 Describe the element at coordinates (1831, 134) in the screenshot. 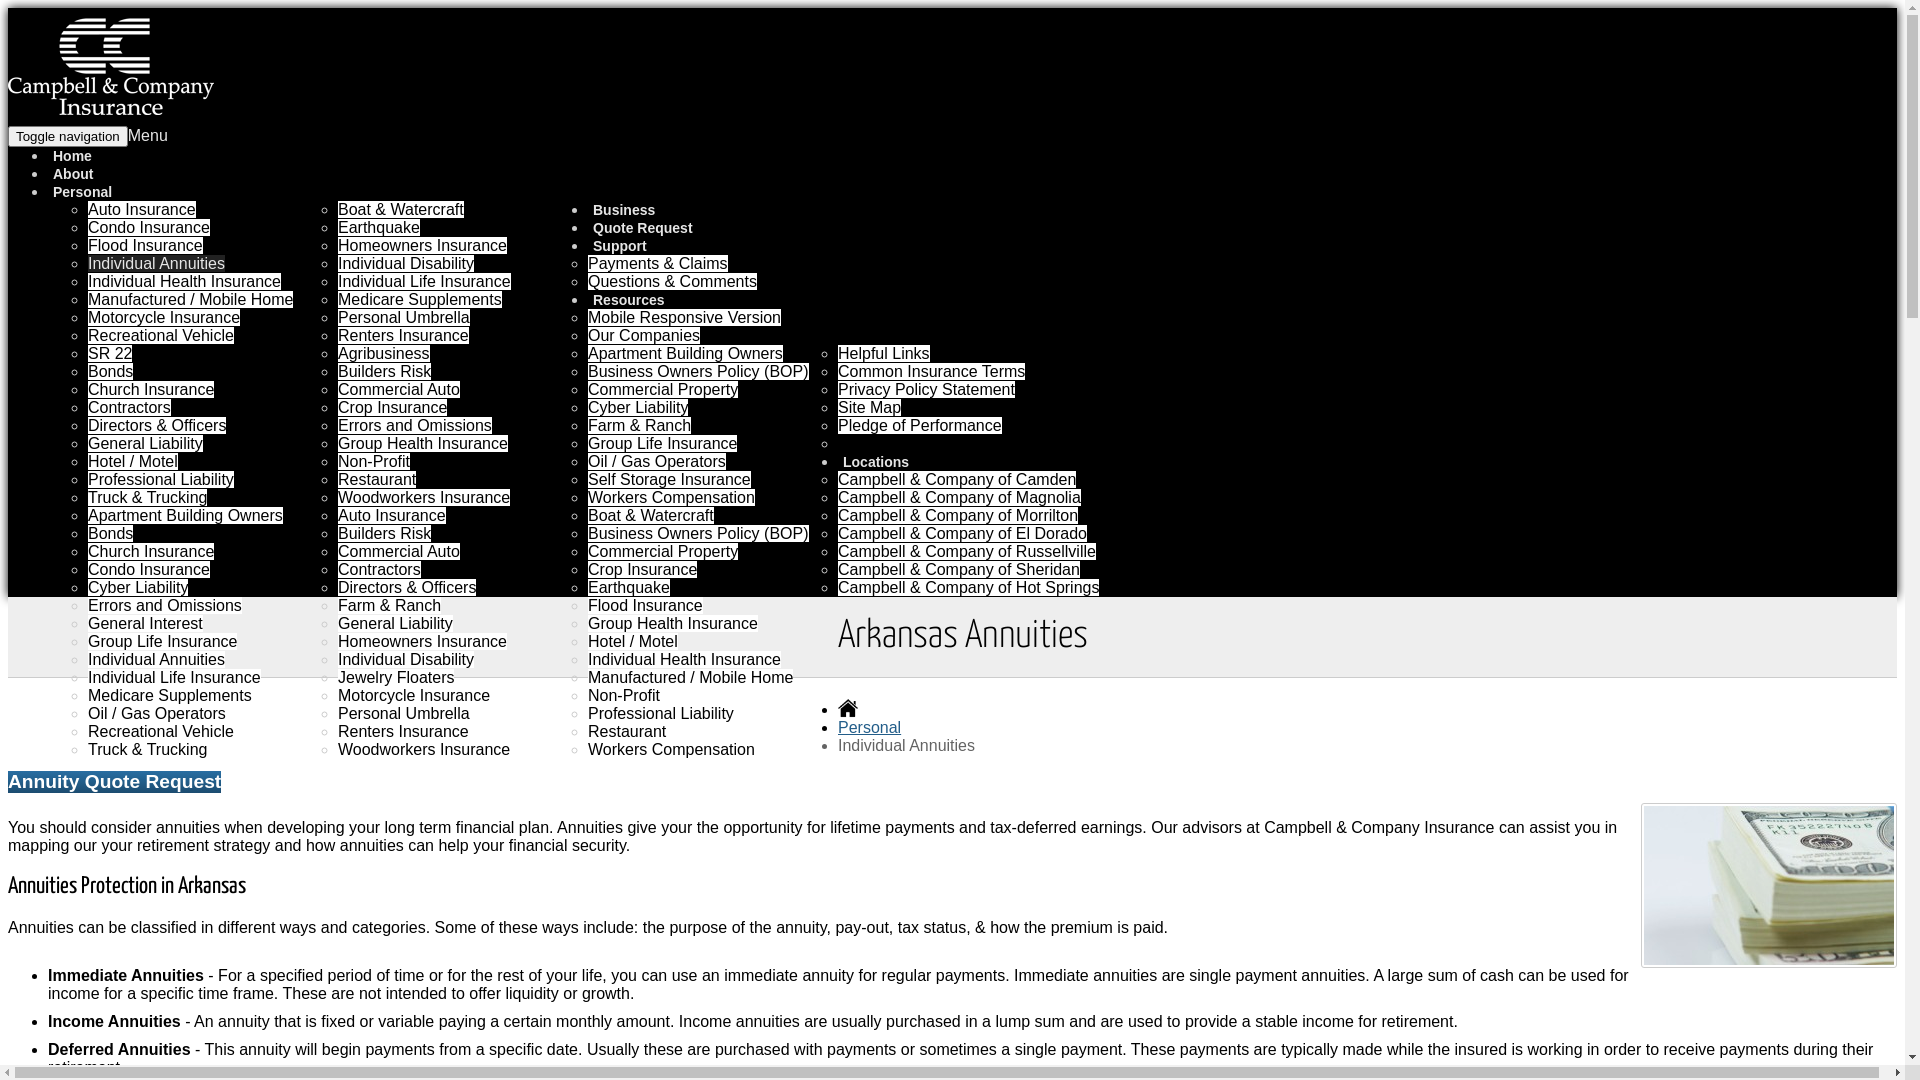

I see `Request a Quote!` at that location.